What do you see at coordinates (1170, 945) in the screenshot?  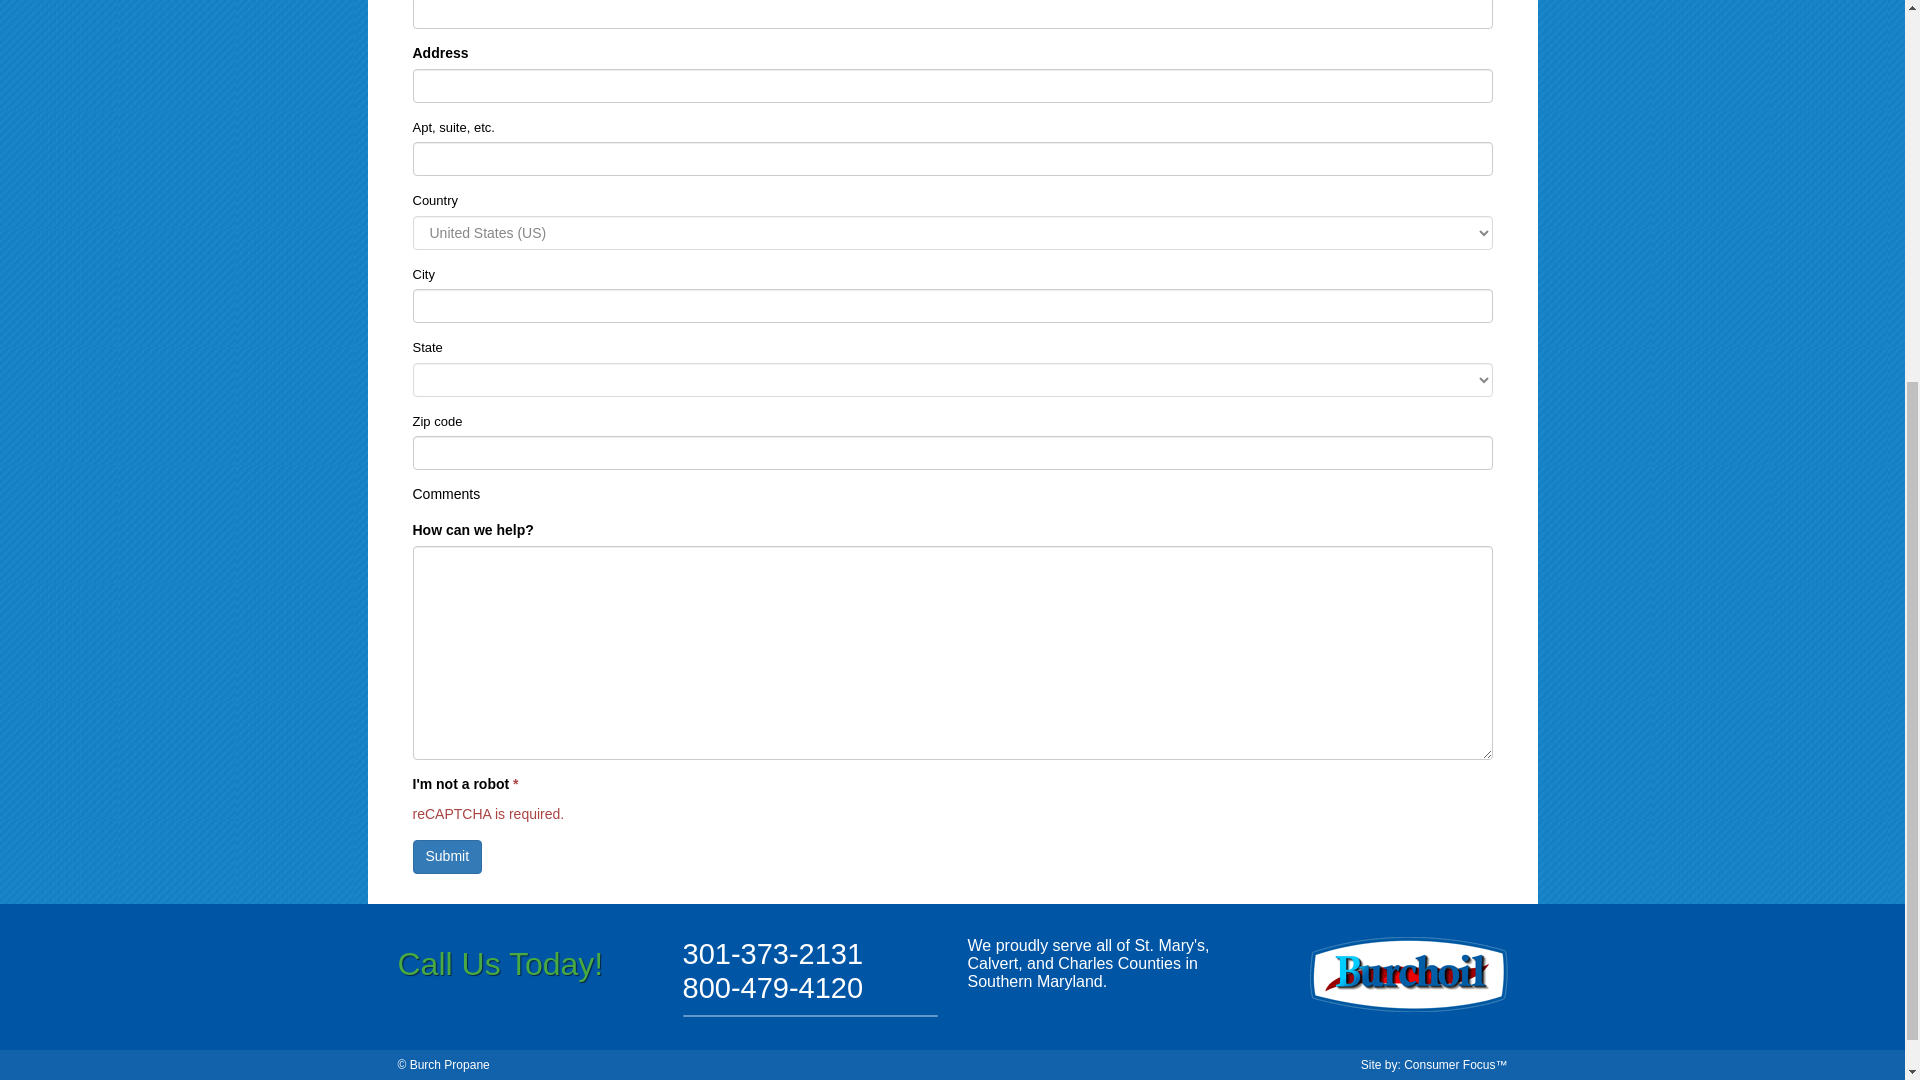 I see `St. Mary's` at bounding box center [1170, 945].